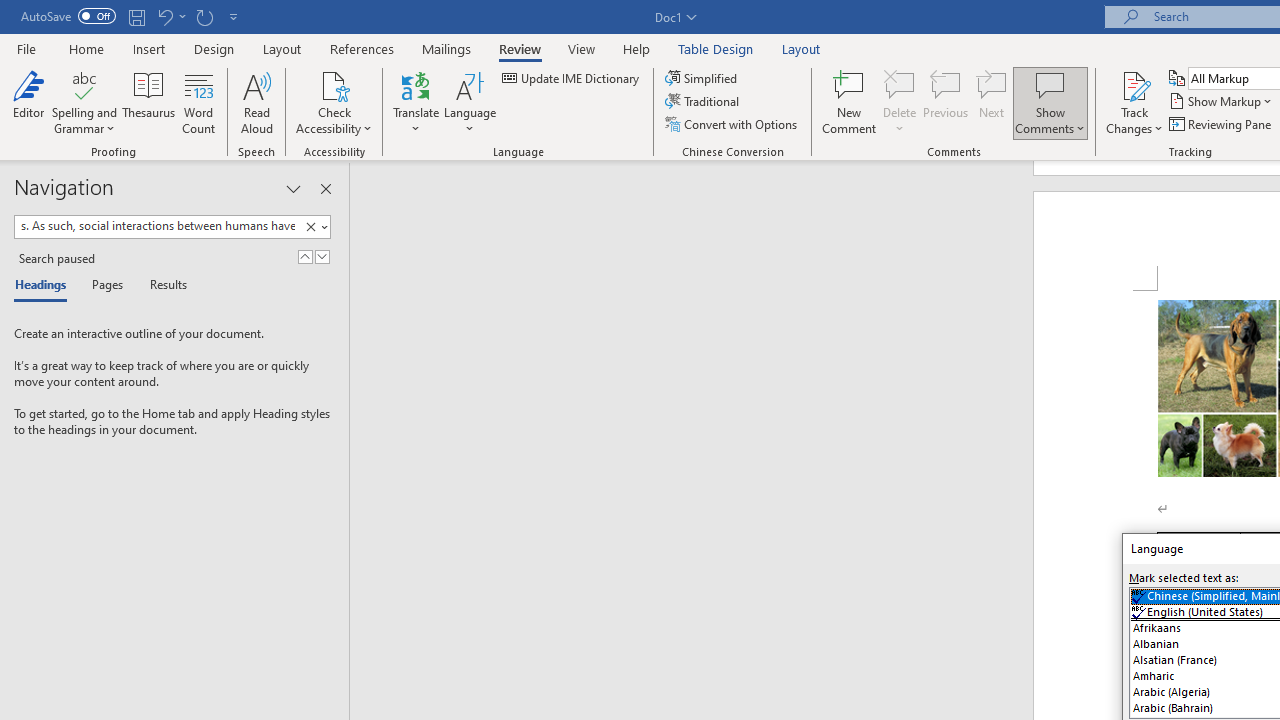 This screenshot has height=720, width=1280. I want to click on Show Comments, so click(1050, 84).